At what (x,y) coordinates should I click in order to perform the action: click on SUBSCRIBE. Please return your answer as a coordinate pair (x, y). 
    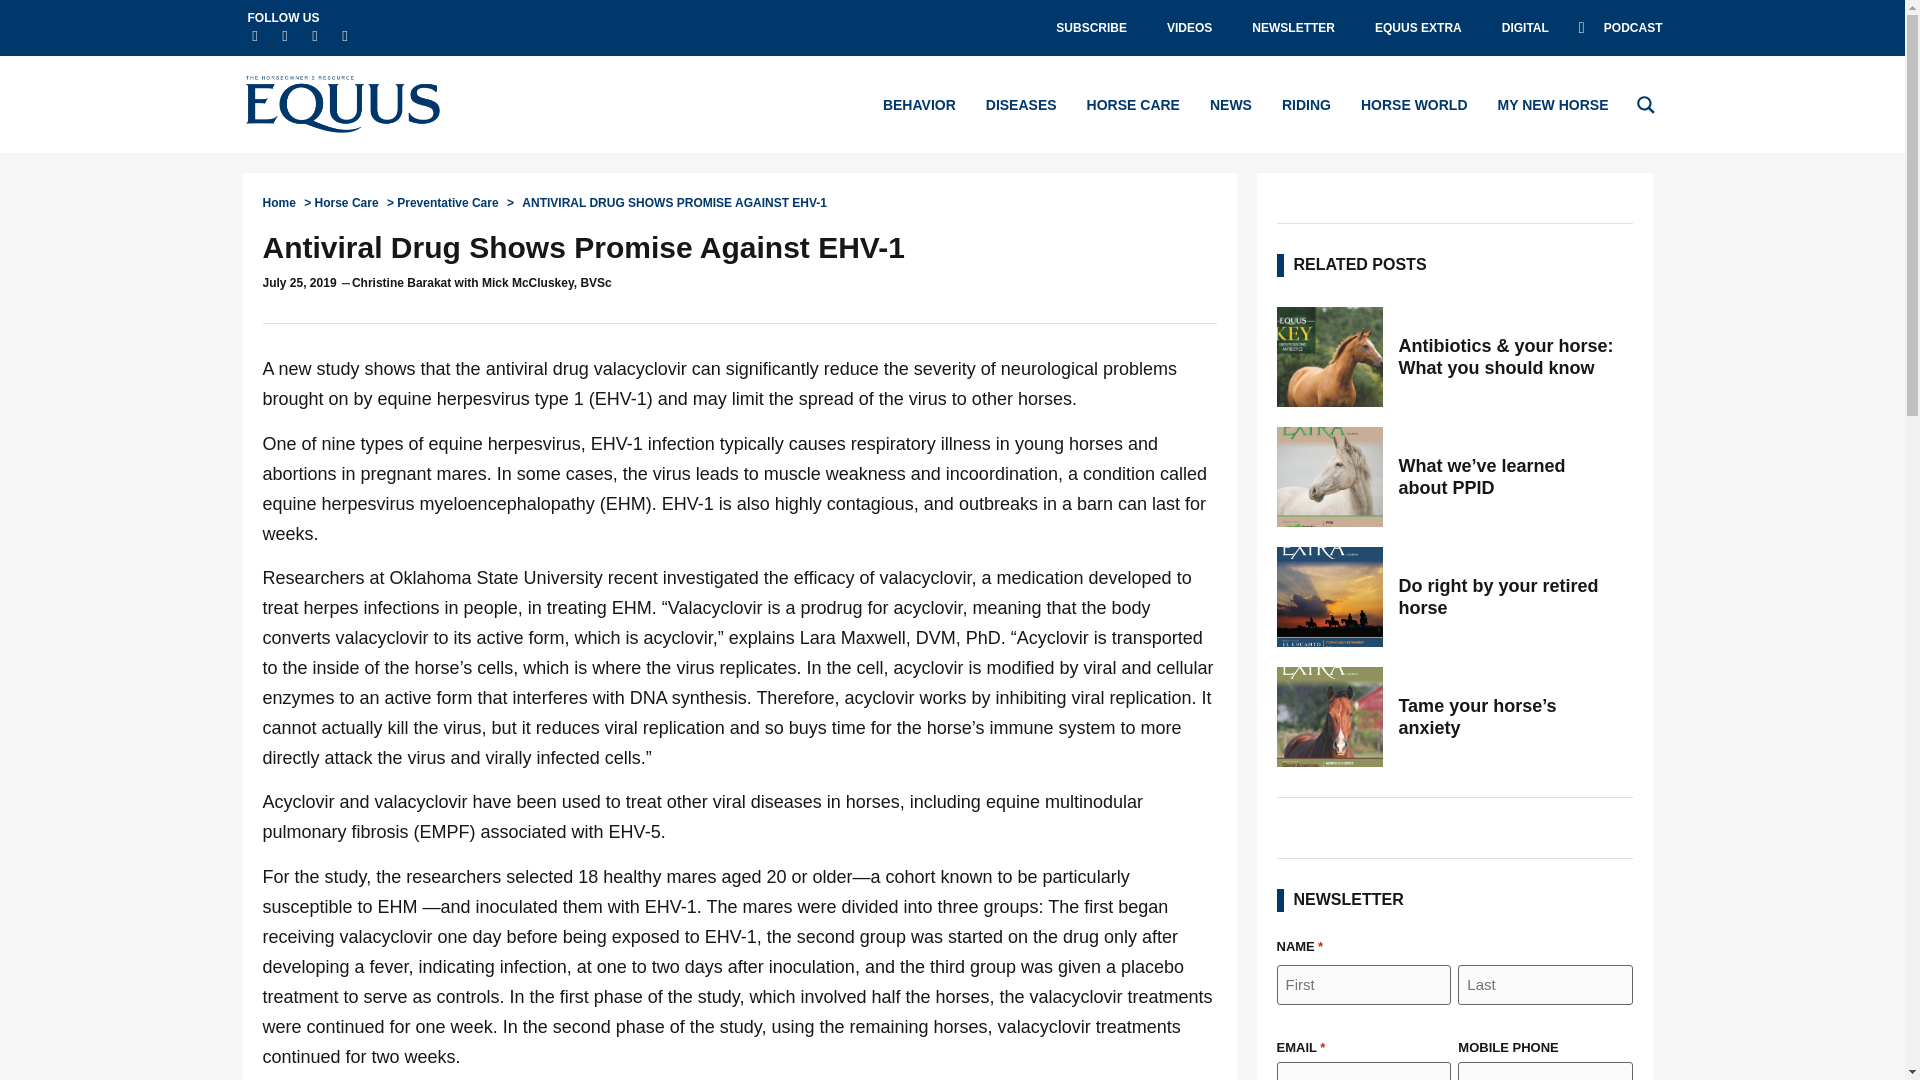
    Looking at the image, I should click on (1091, 28).